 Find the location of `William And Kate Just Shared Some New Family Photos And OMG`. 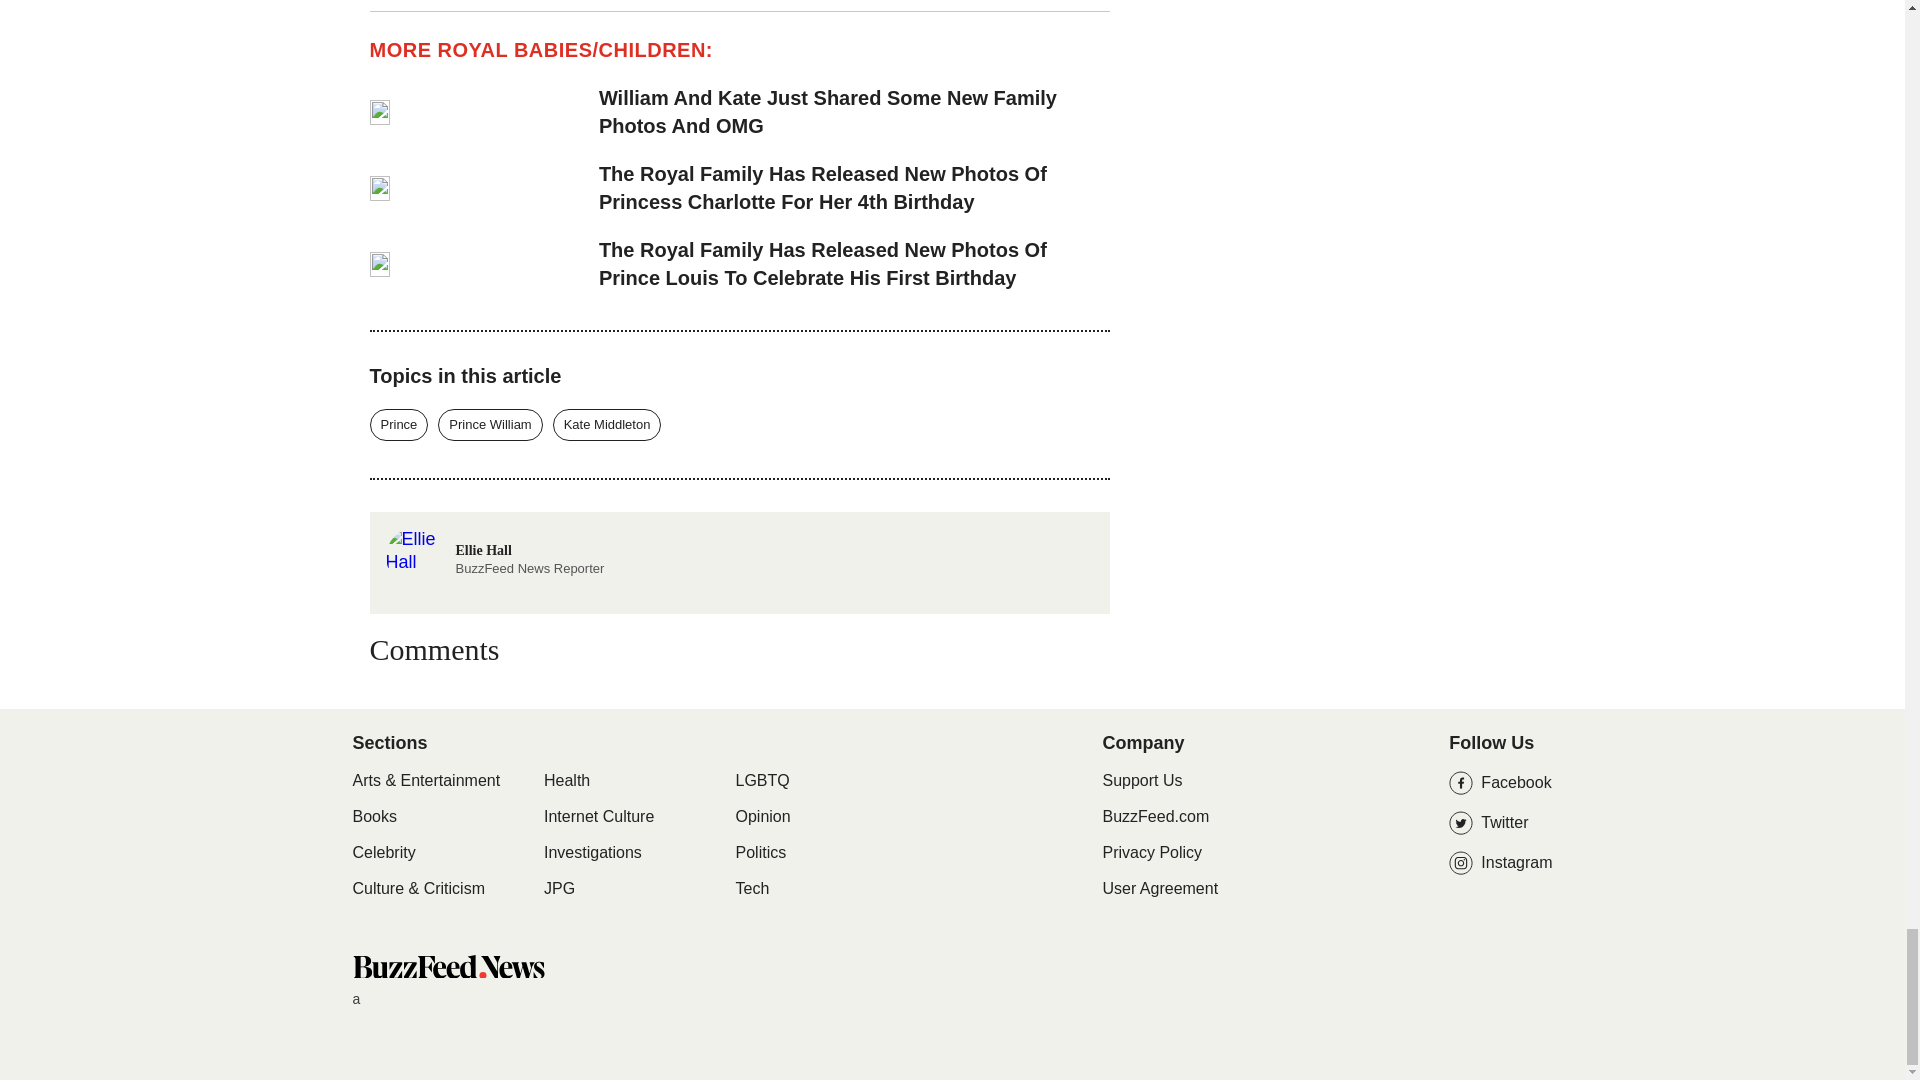

William And Kate Just Shared Some New Family Photos And OMG is located at coordinates (373, 816).